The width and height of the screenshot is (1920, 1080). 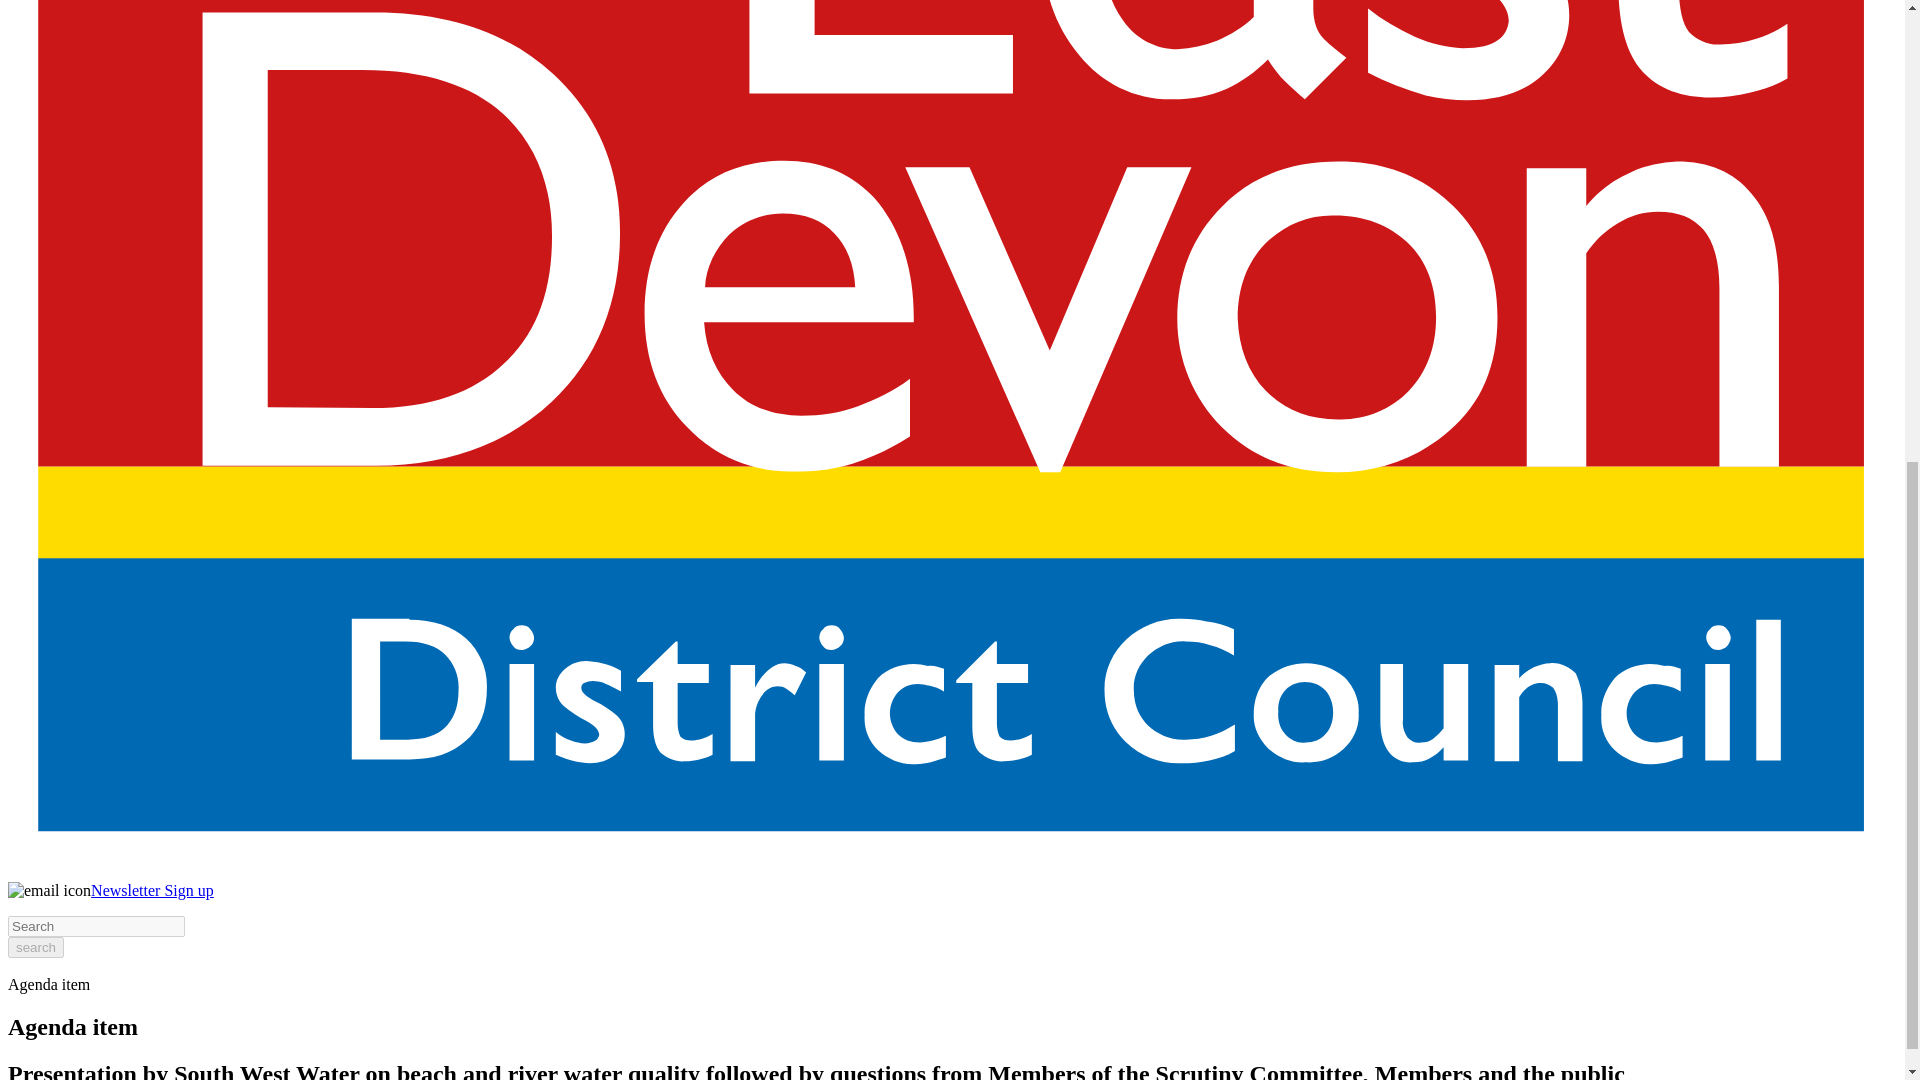 I want to click on Newsletter Sign up, so click(x=152, y=890).